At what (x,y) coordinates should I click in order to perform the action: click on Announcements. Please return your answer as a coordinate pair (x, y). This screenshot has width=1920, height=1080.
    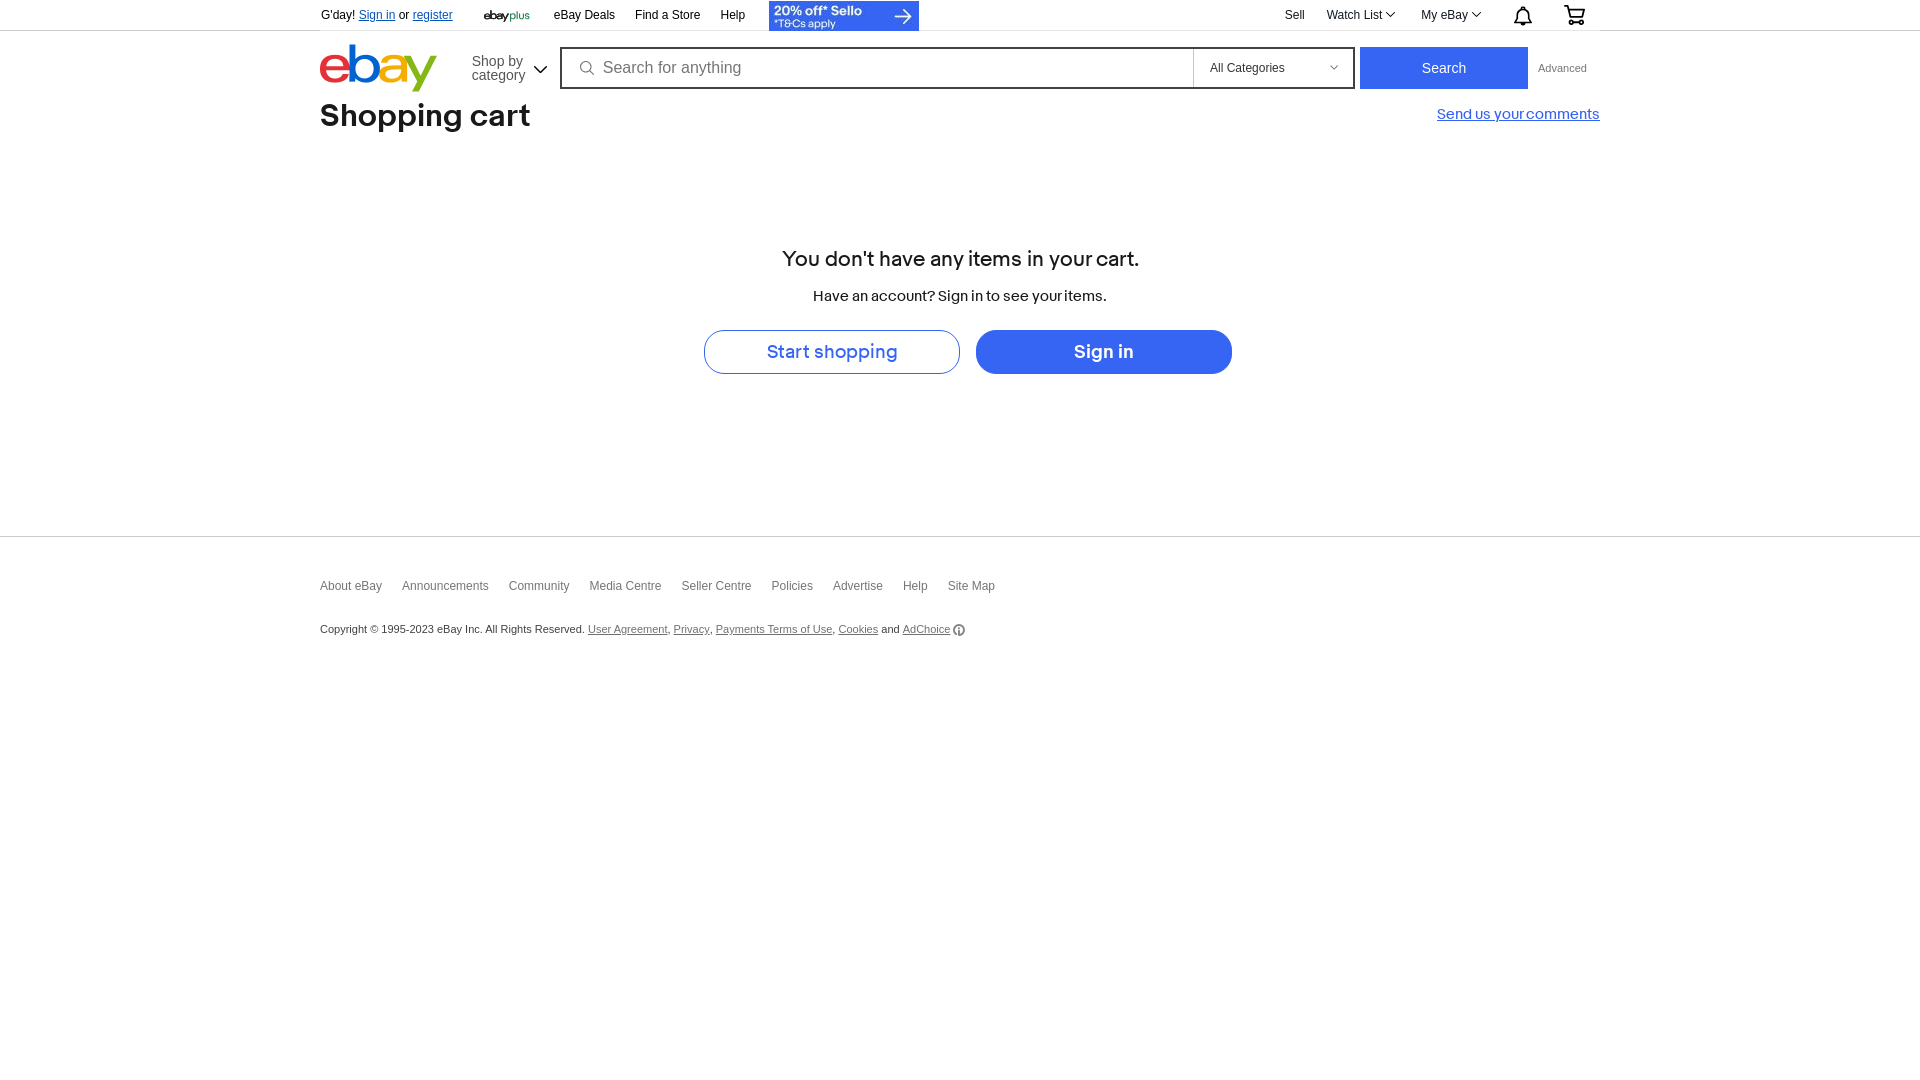
    Looking at the image, I should click on (455, 591).